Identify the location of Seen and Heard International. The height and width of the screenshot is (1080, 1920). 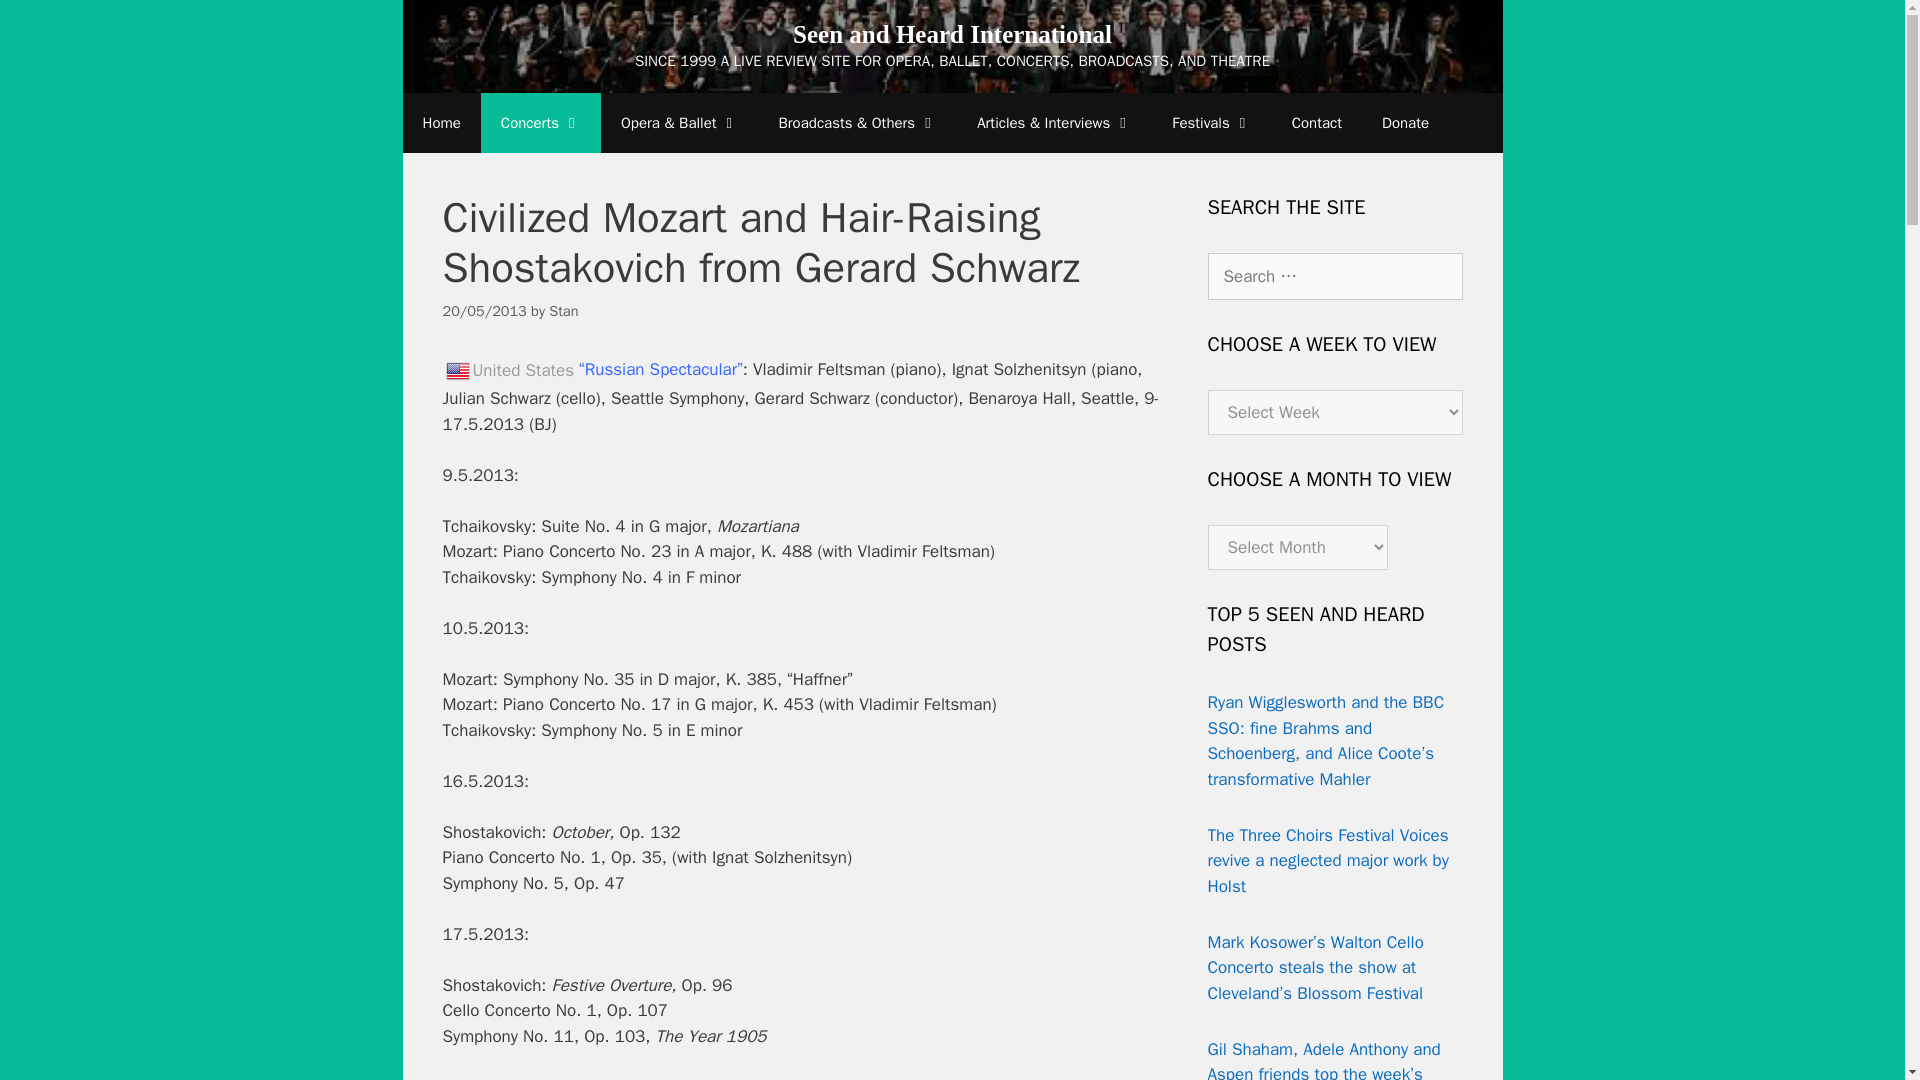
(952, 34).